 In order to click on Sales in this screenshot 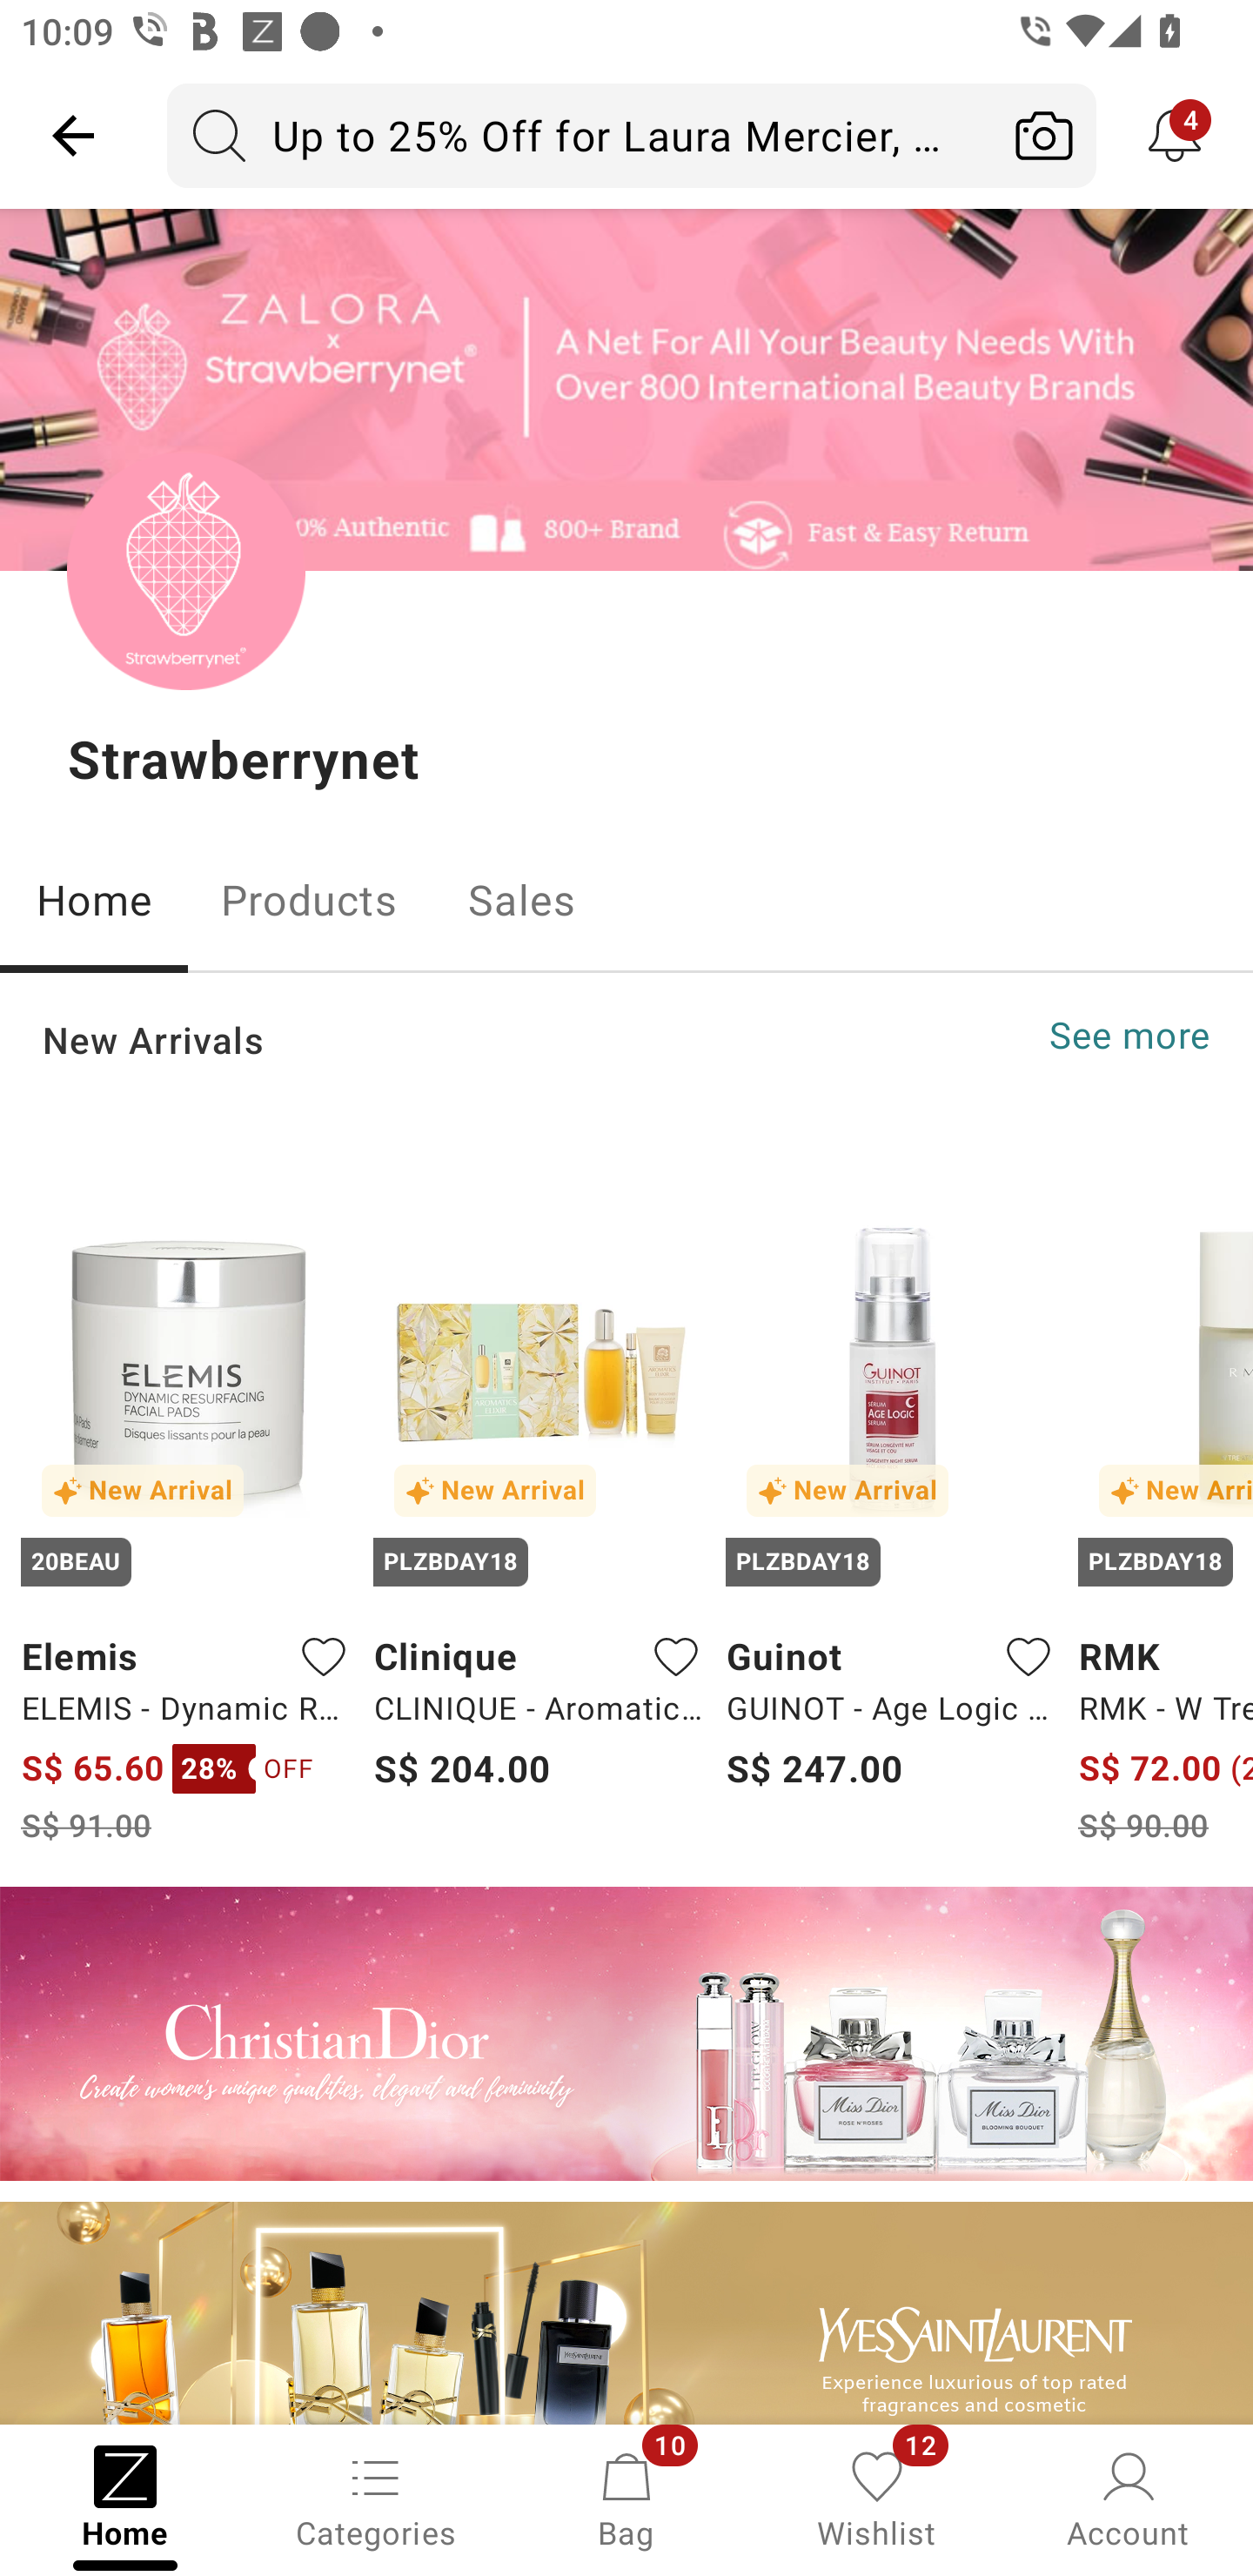, I will do `click(522, 900)`.